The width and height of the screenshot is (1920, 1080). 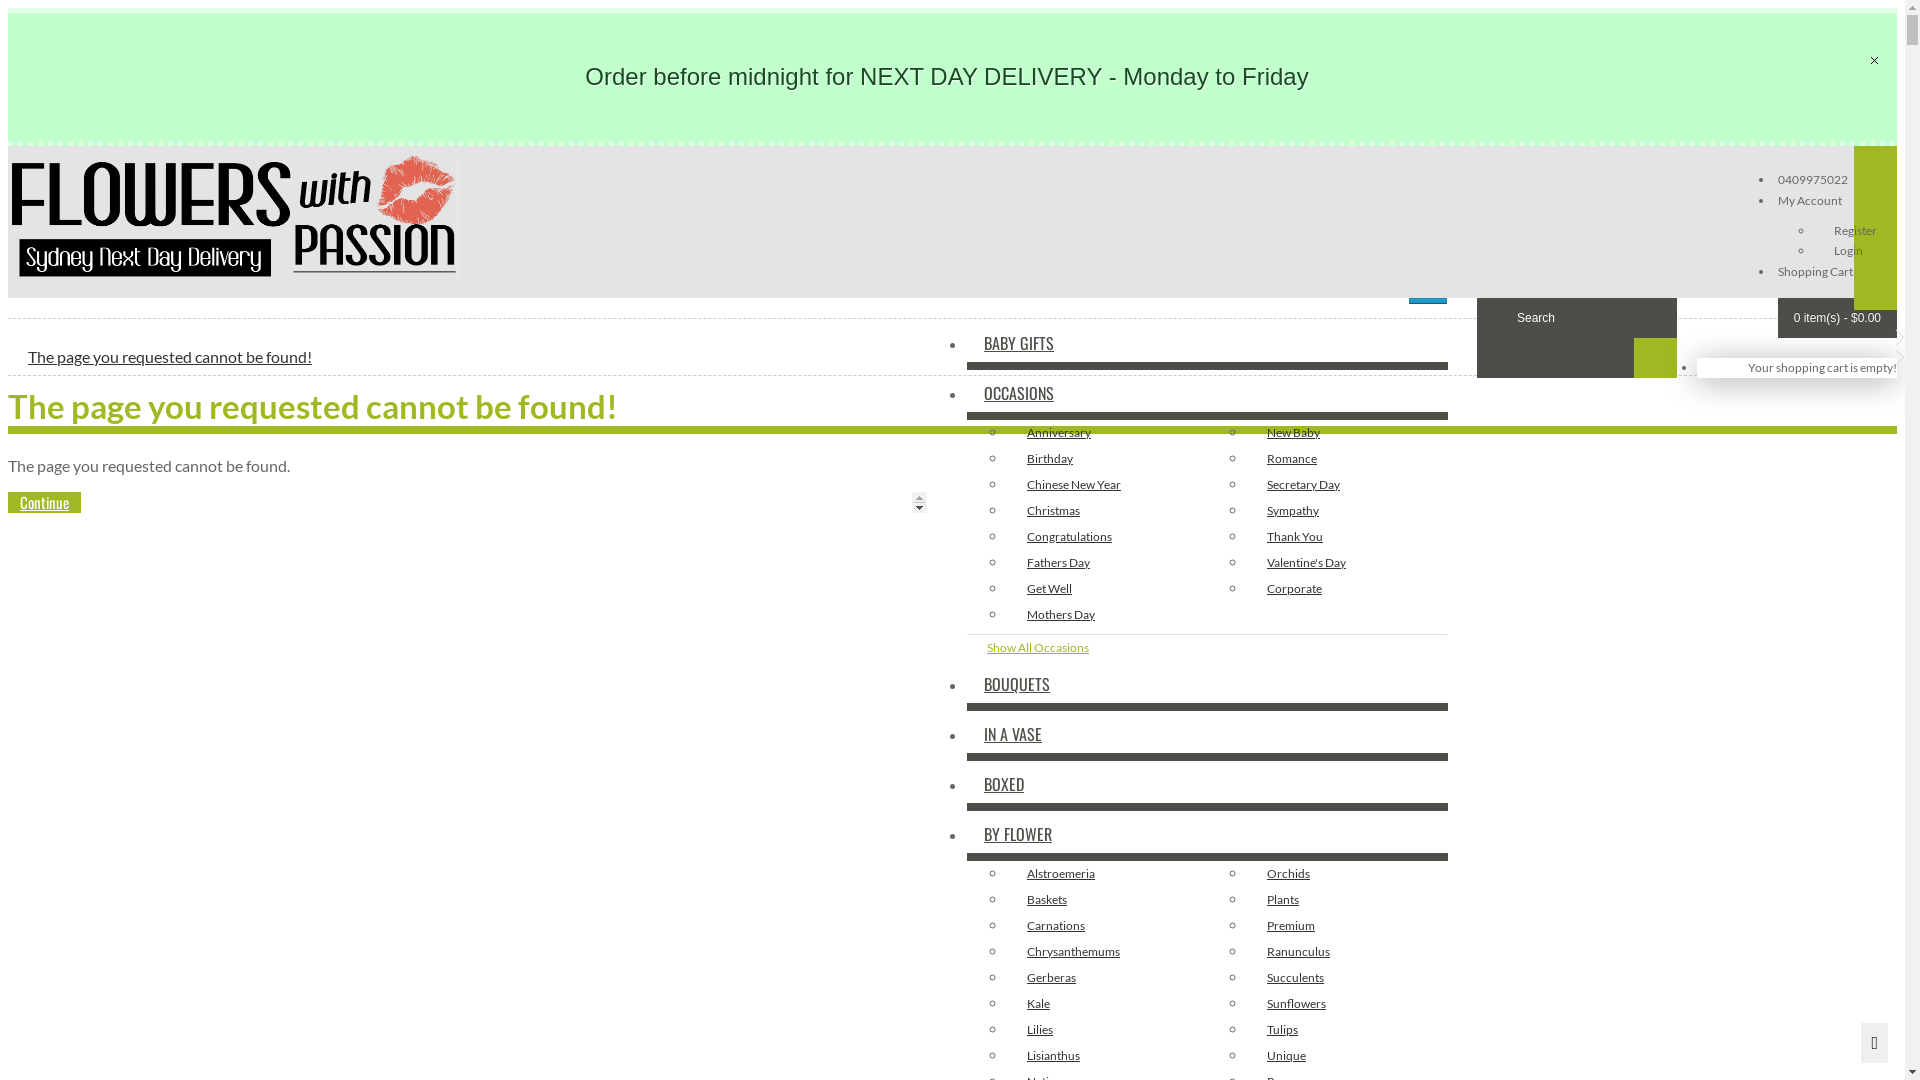 I want to click on Christmas, so click(x=1107, y=511).